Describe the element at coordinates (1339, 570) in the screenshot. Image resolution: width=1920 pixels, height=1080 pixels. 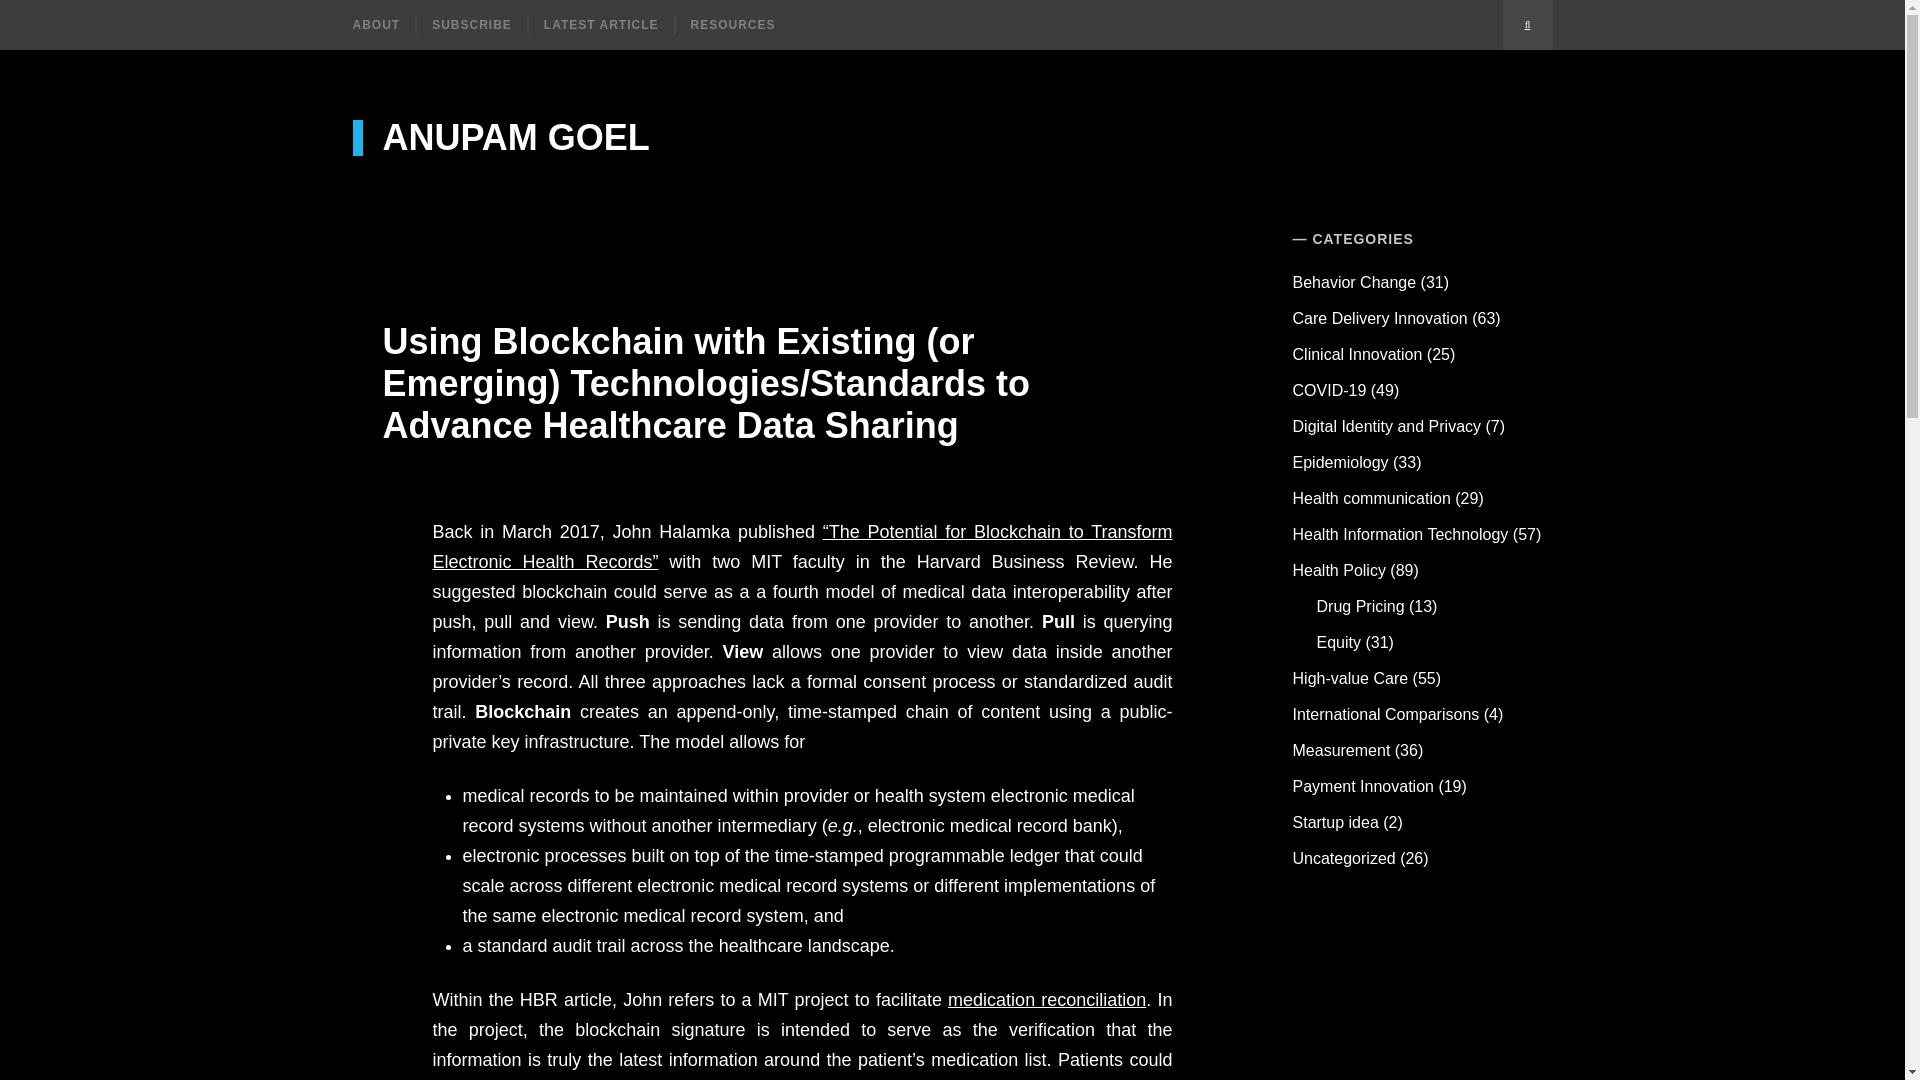
I see `Health Policy` at that location.